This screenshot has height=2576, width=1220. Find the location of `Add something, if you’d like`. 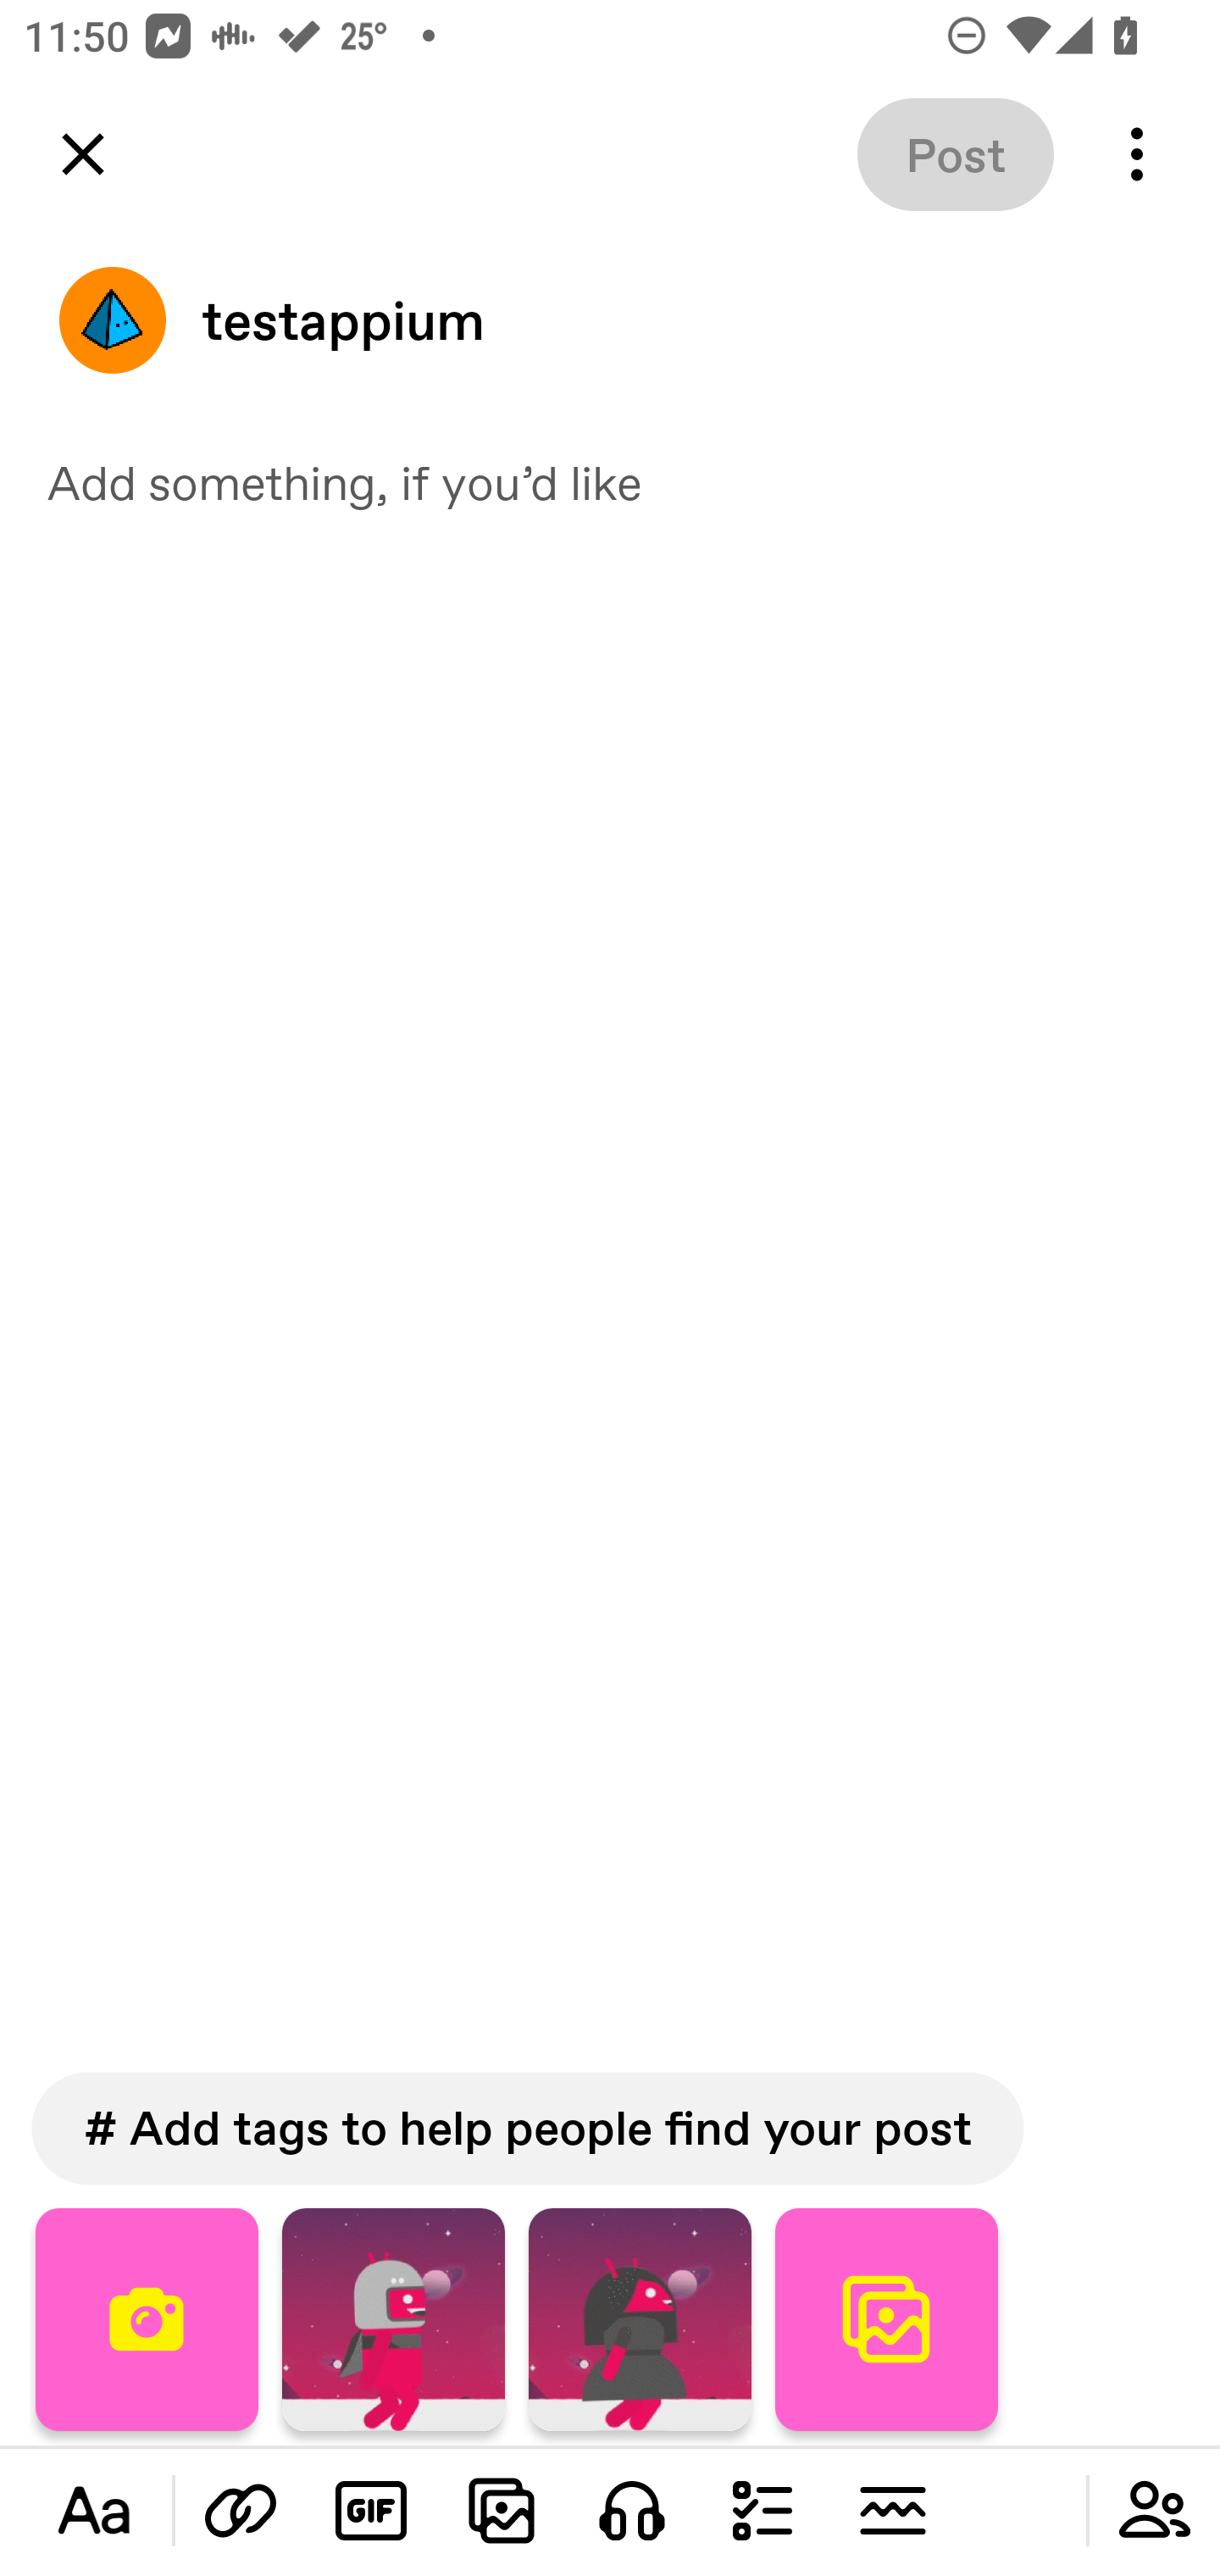

Add something, if you’d like is located at coordinates (610, 481).